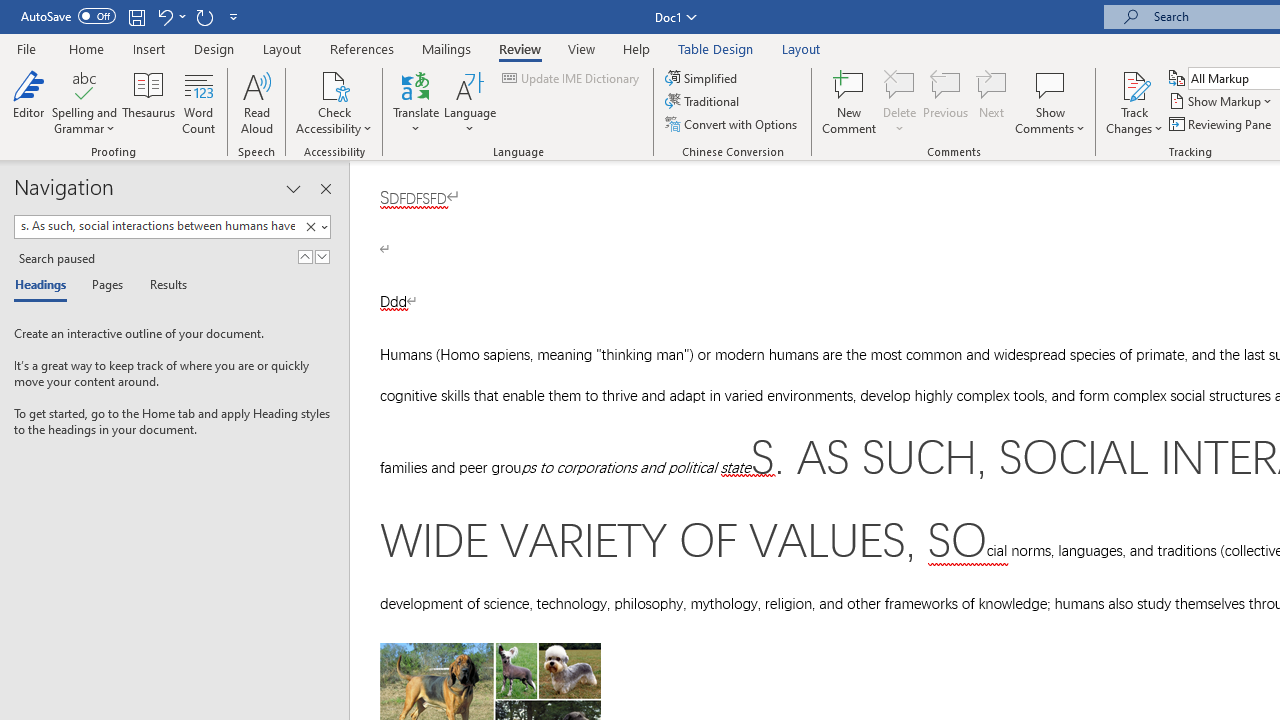 The image size is (1280, 720). What do you see at coordinates (256, 102) in the screenshot?
I see `Read Aloud` at bounding box center [256, 102].